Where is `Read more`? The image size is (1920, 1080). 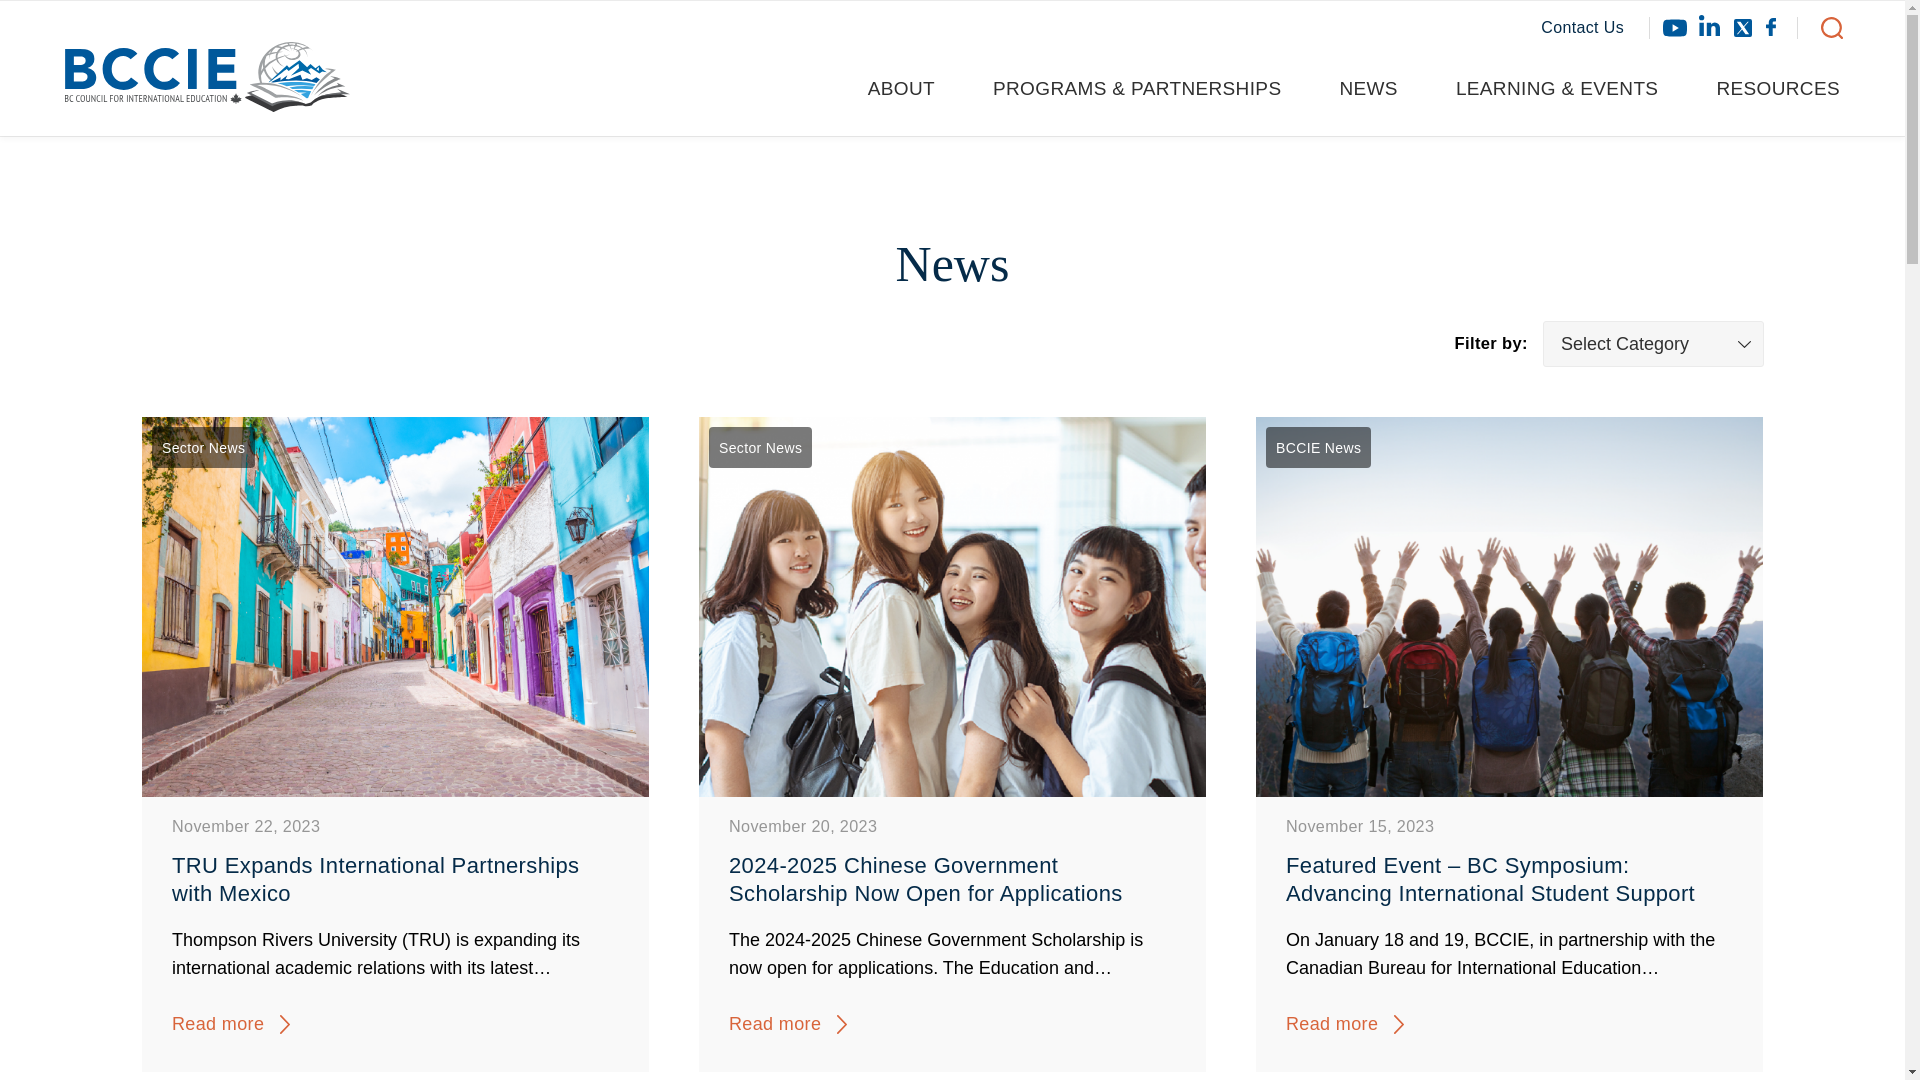 Read more is located at coordinates (1332, 1024).